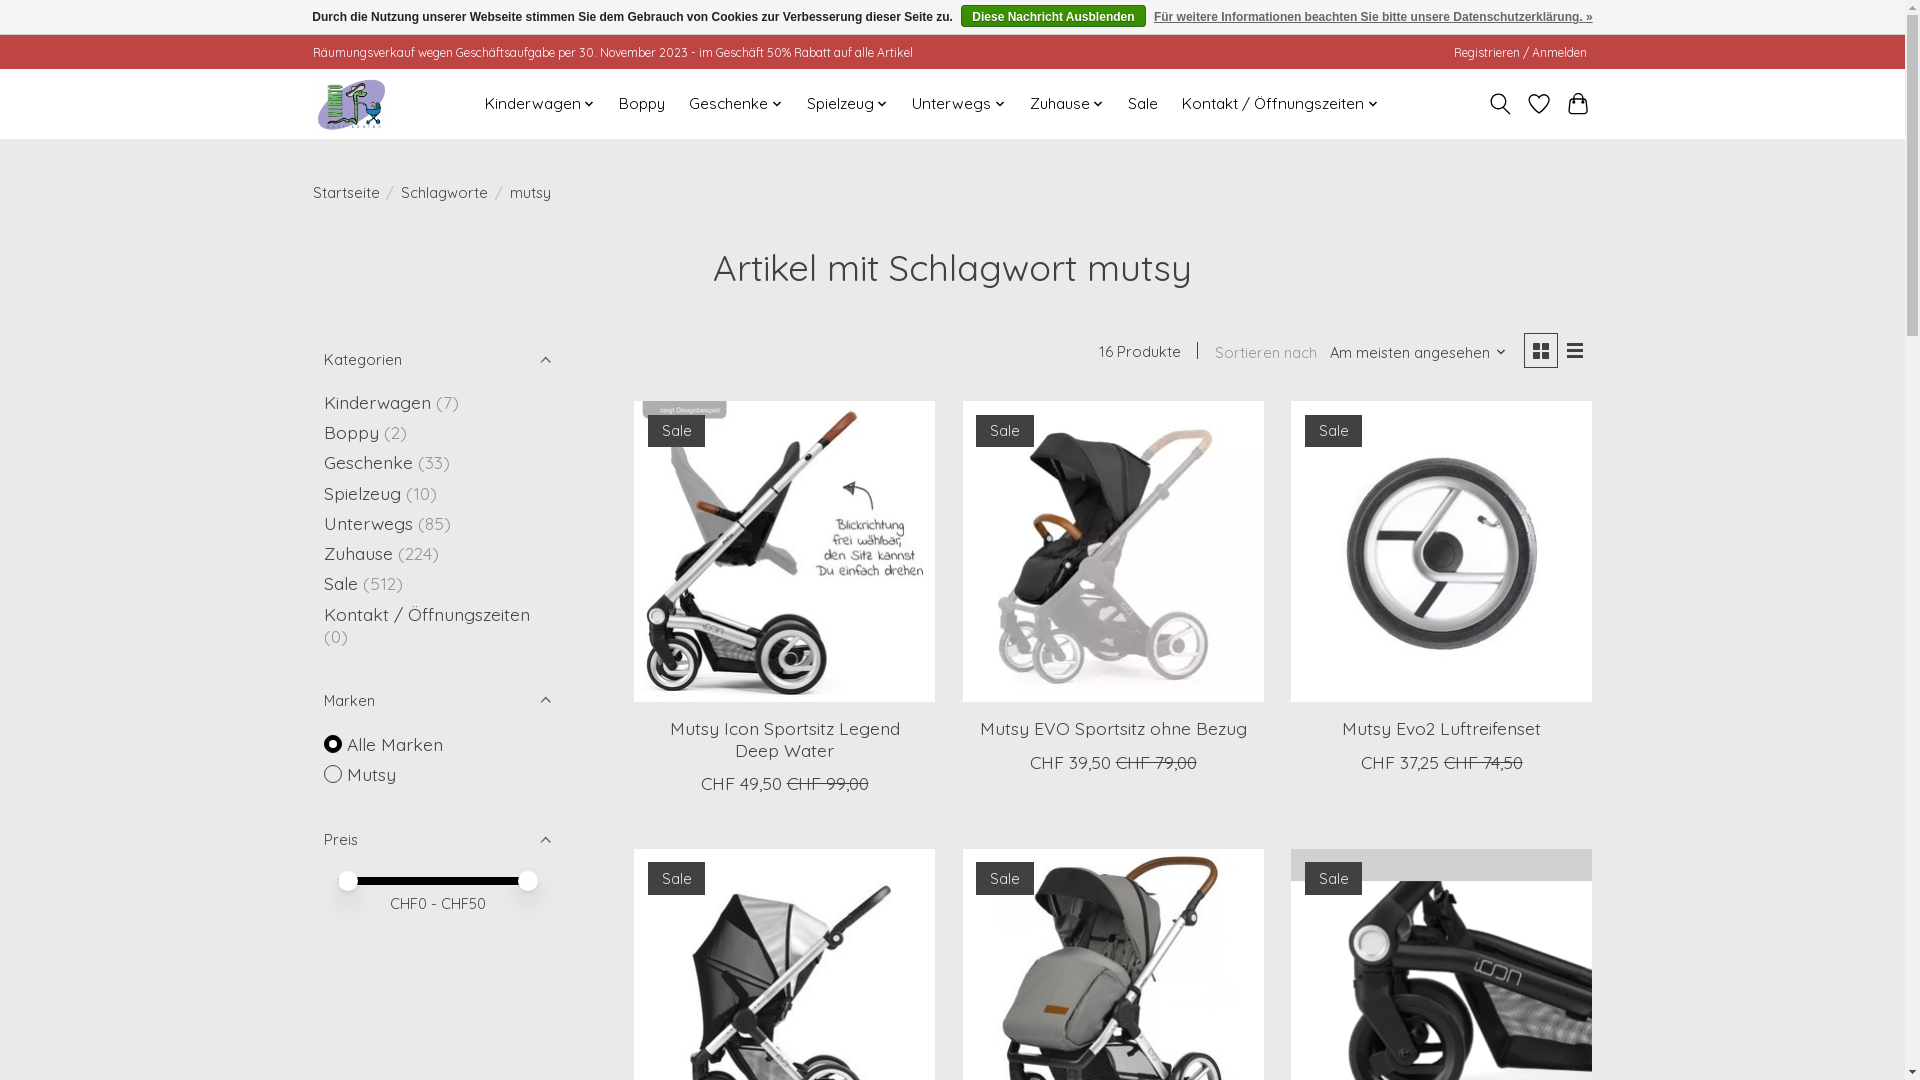  What do you see at coordinates (540, 104) in the screenshot?
I see `Kinderwagen` at bounding box center [540, 104].